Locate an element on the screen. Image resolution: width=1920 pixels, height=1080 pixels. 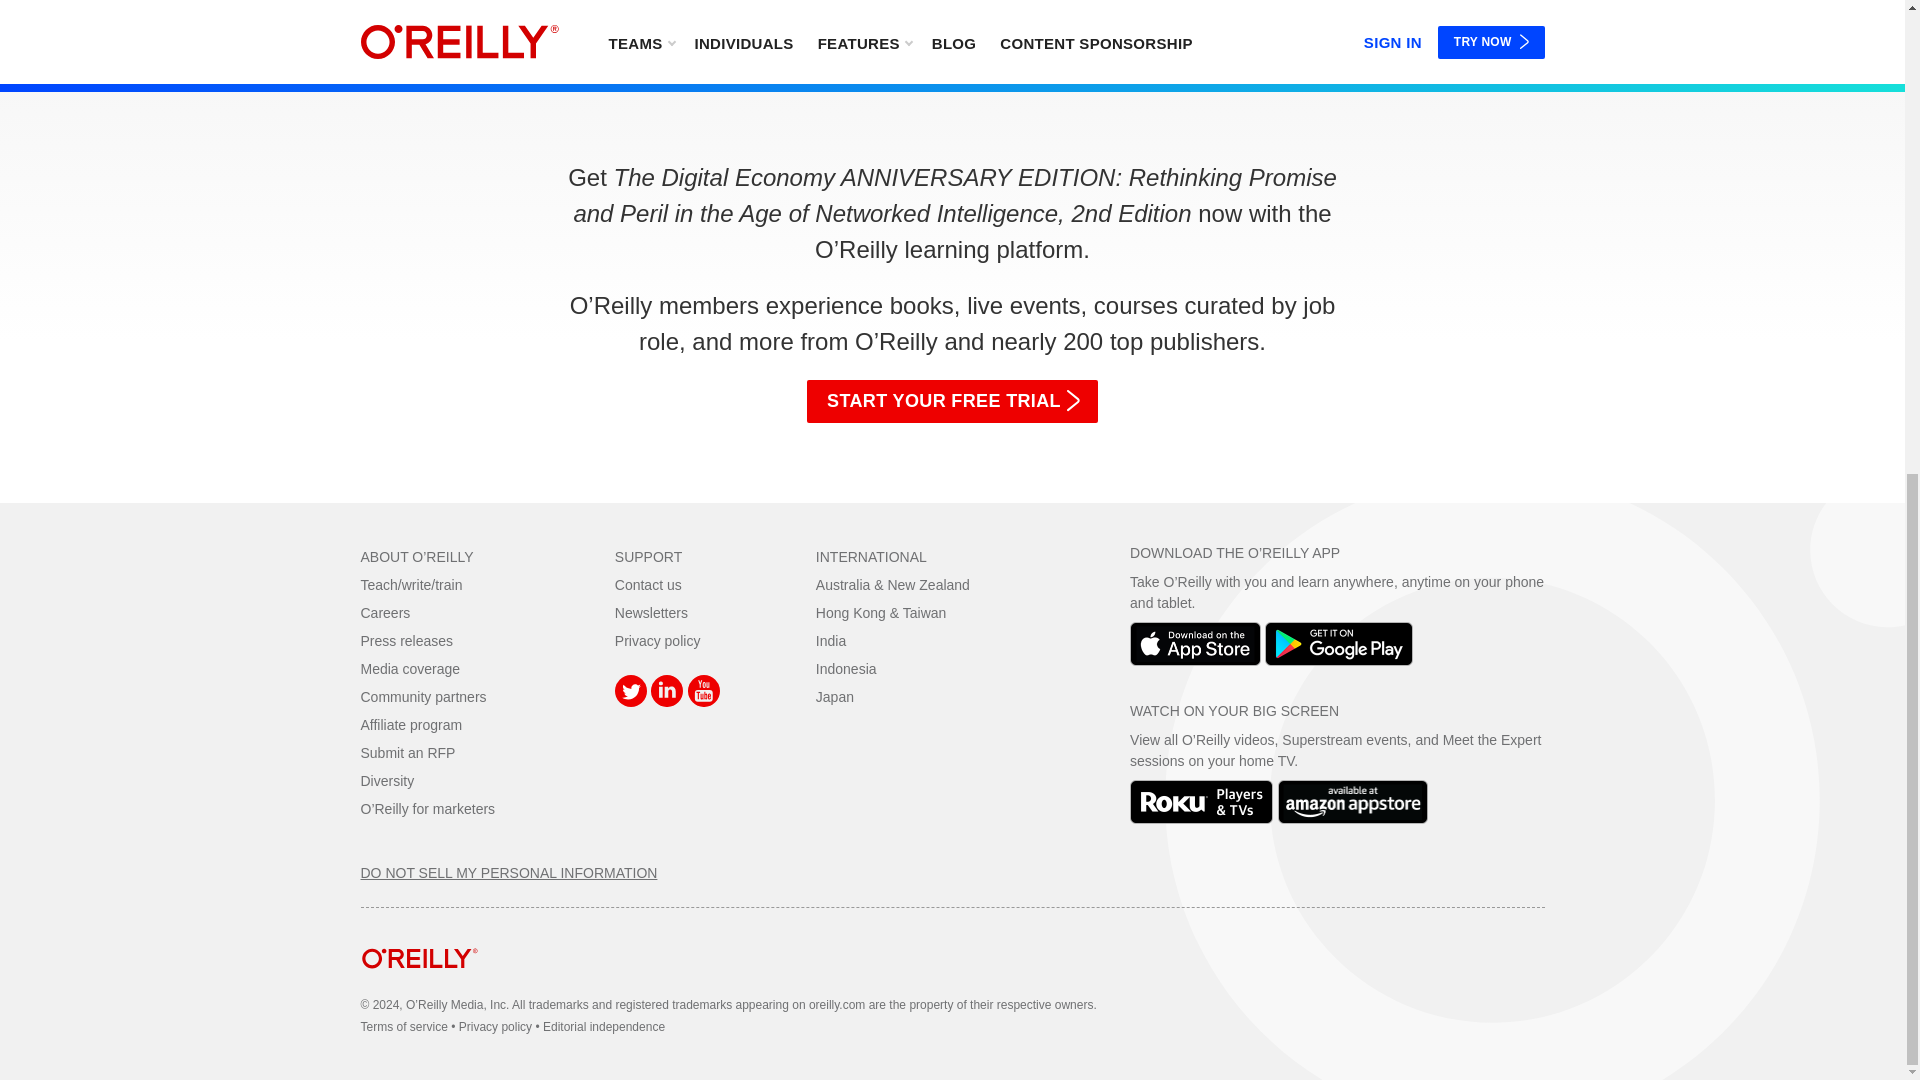
Diversity is located at coordinates (387, 781).